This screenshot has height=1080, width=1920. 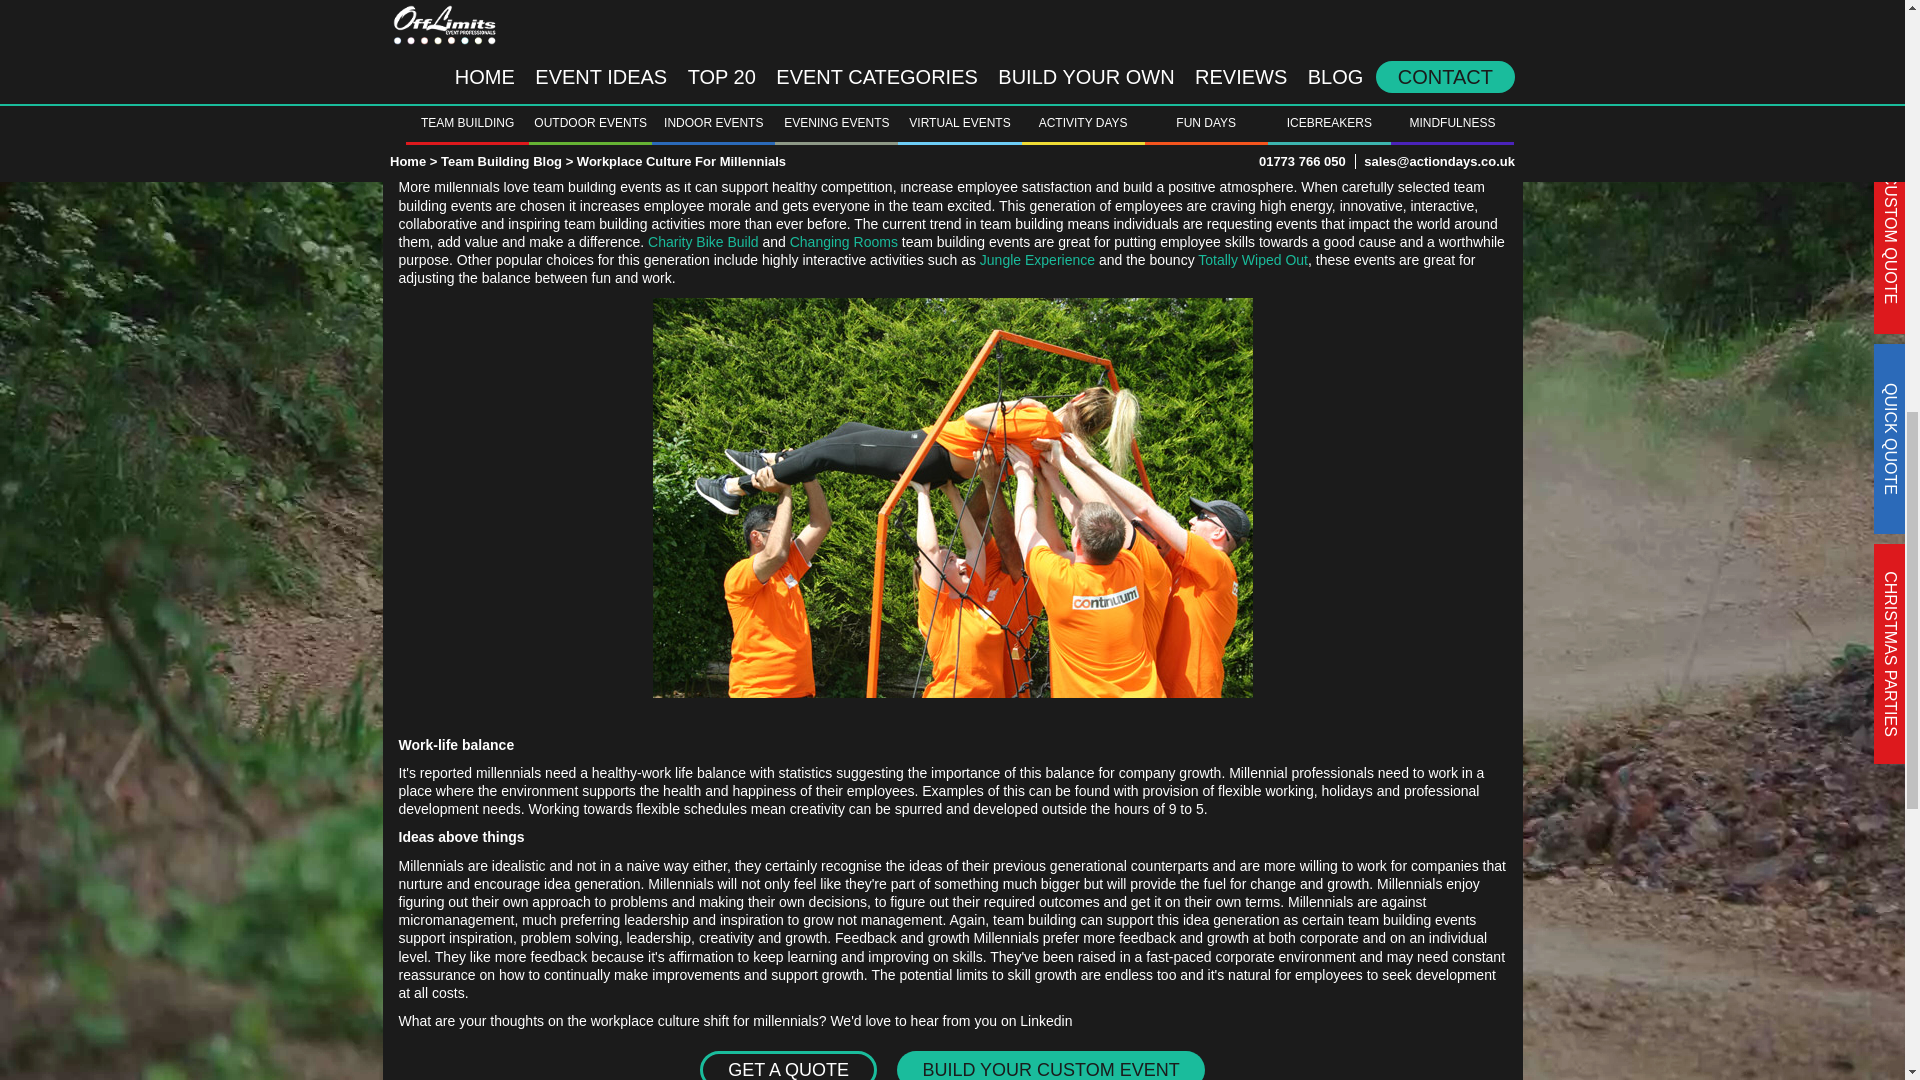 What do you see at coordinates (1252, 260) in the screenshot?
I see `Totally Wiped Out` at bounding box center [1252, 260].